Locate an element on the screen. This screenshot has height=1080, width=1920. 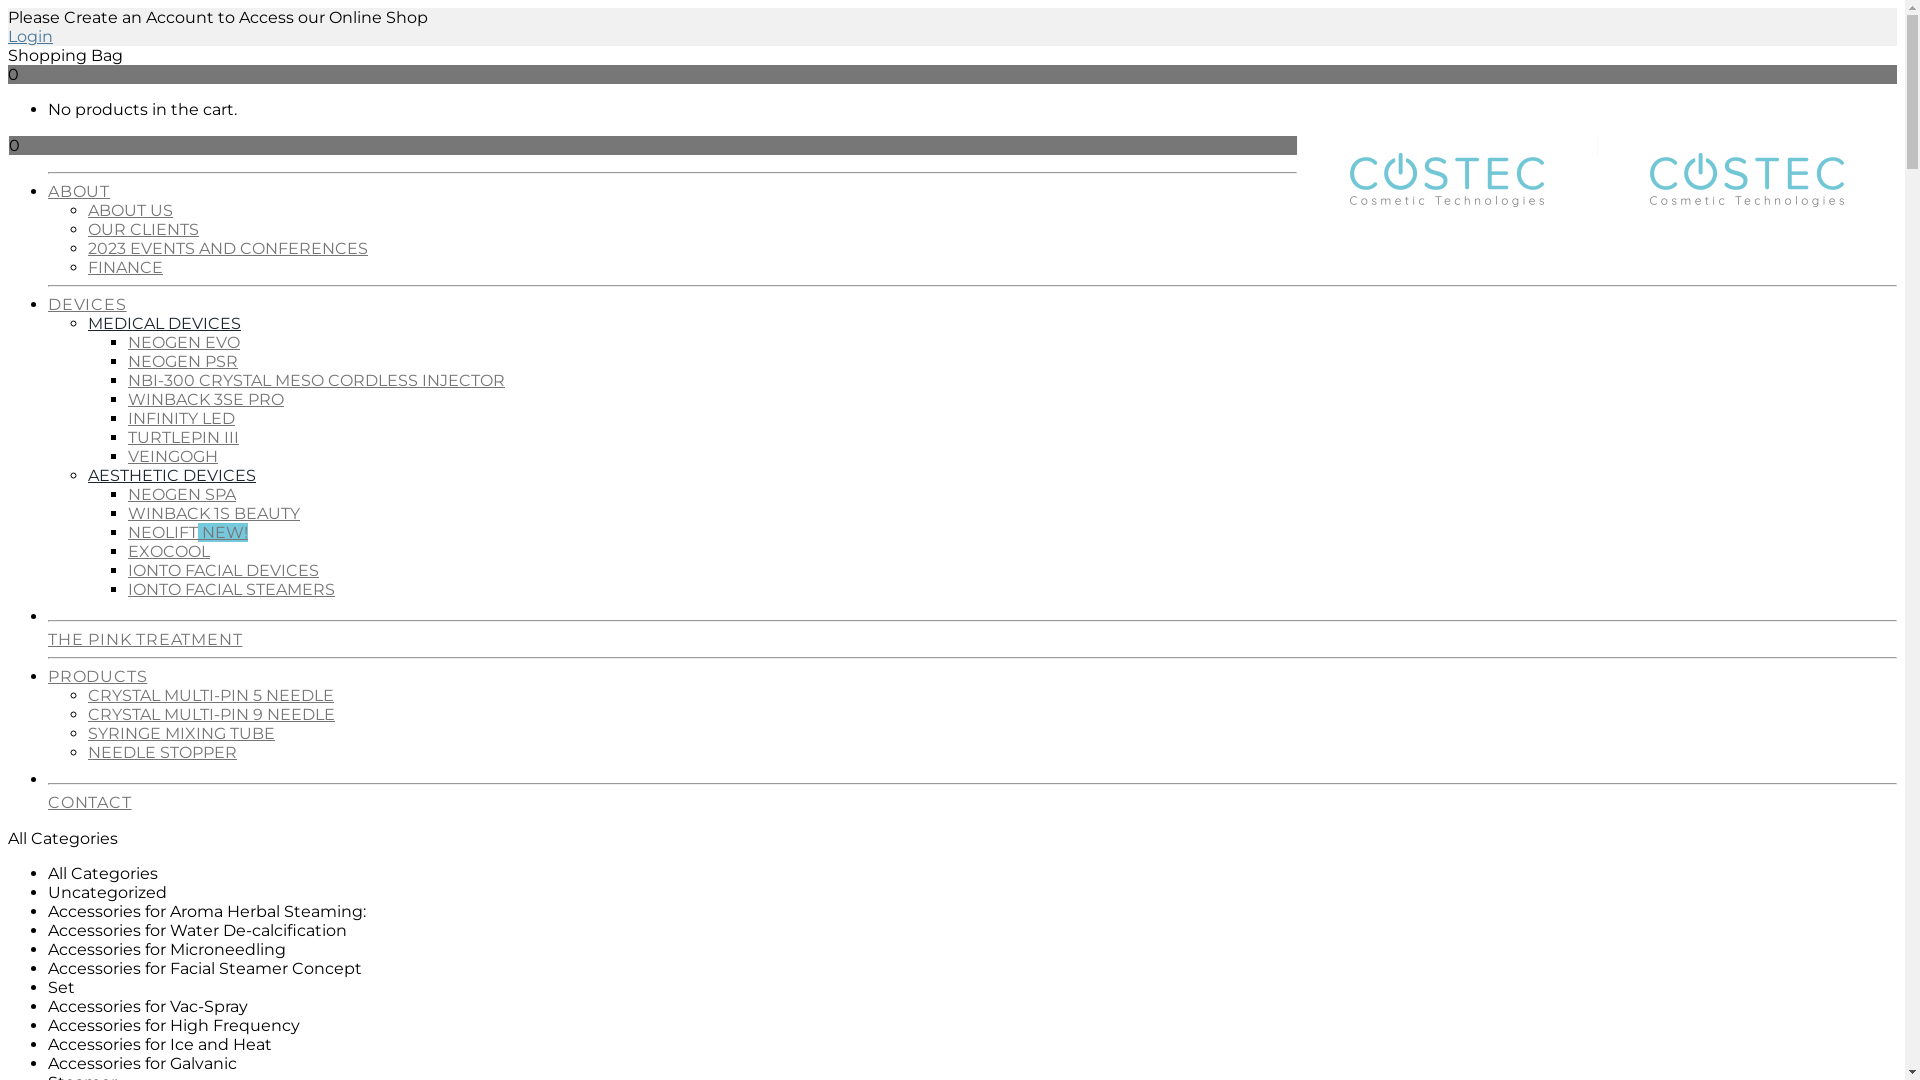
2023 EVENTS AND CONFERENCES is located at coordinates (228, 248).